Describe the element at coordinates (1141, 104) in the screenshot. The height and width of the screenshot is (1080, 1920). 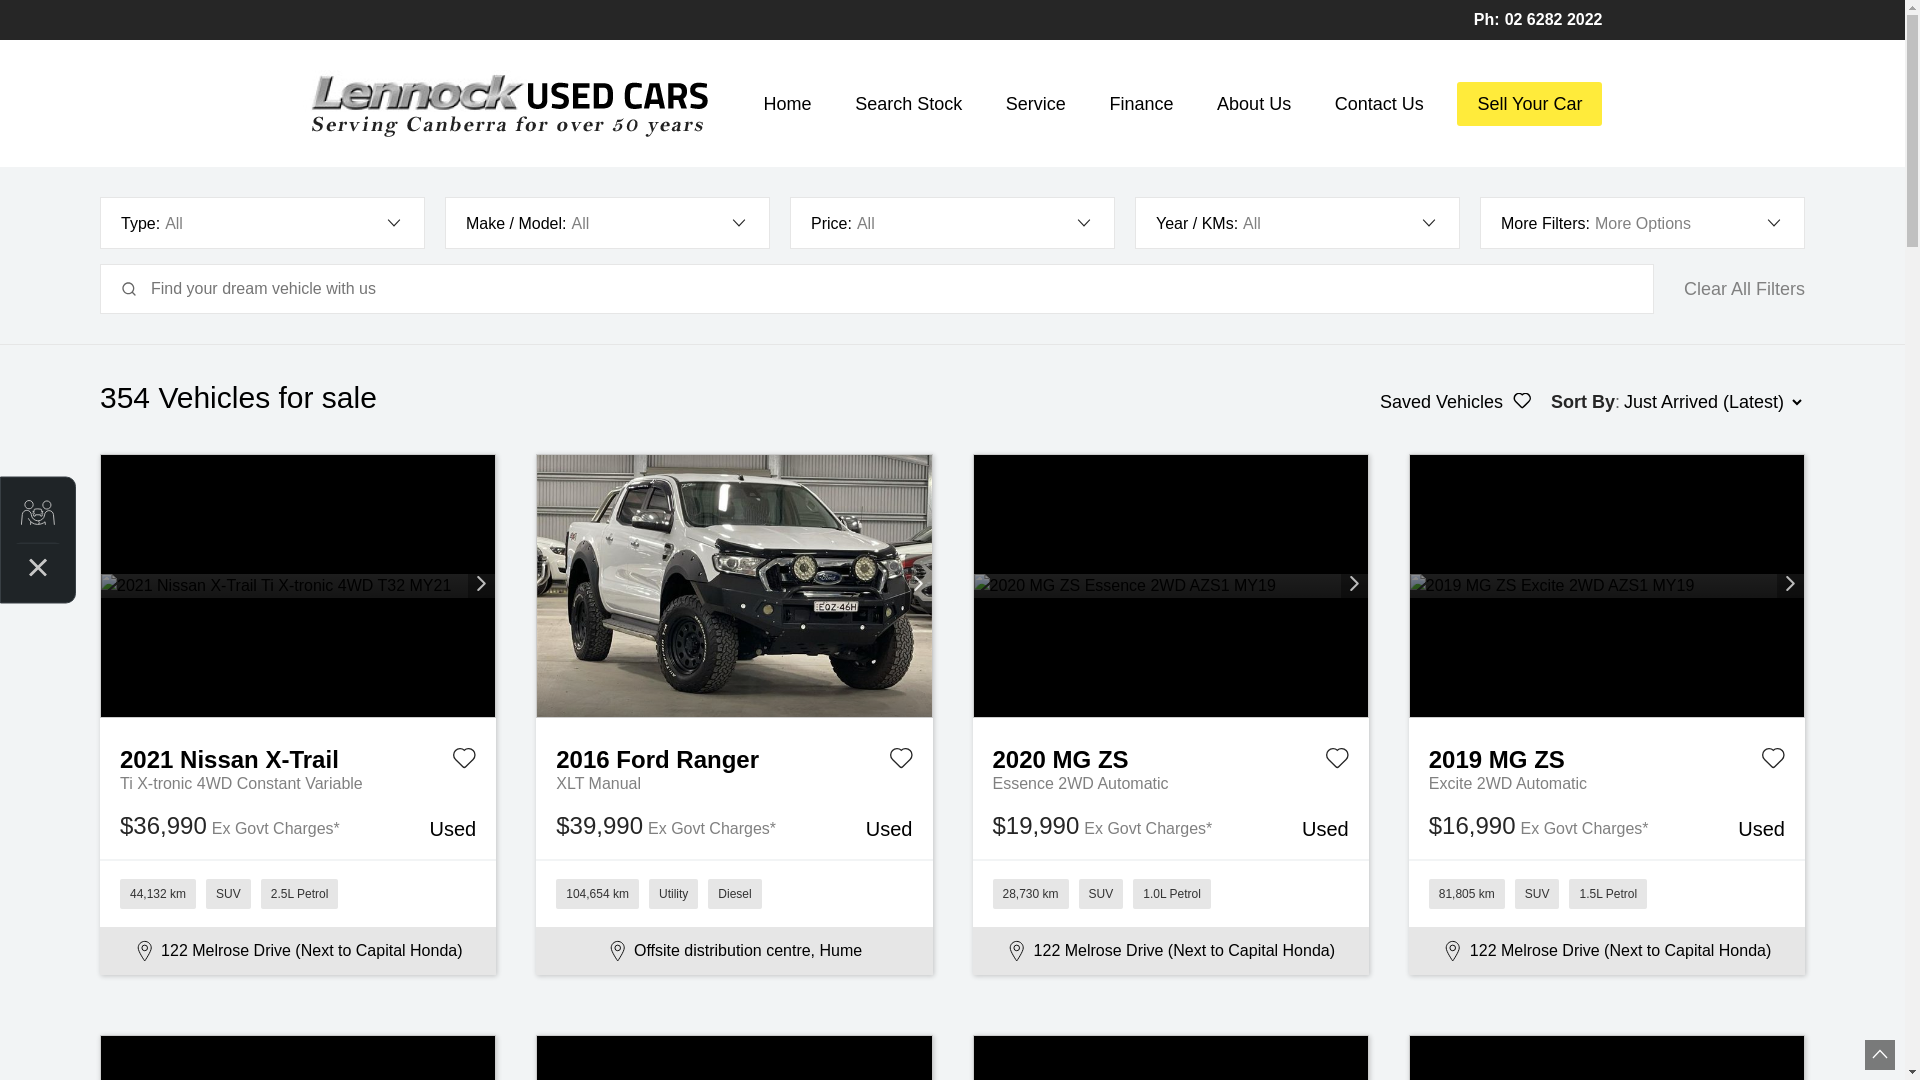
I see `Finance` at that location.